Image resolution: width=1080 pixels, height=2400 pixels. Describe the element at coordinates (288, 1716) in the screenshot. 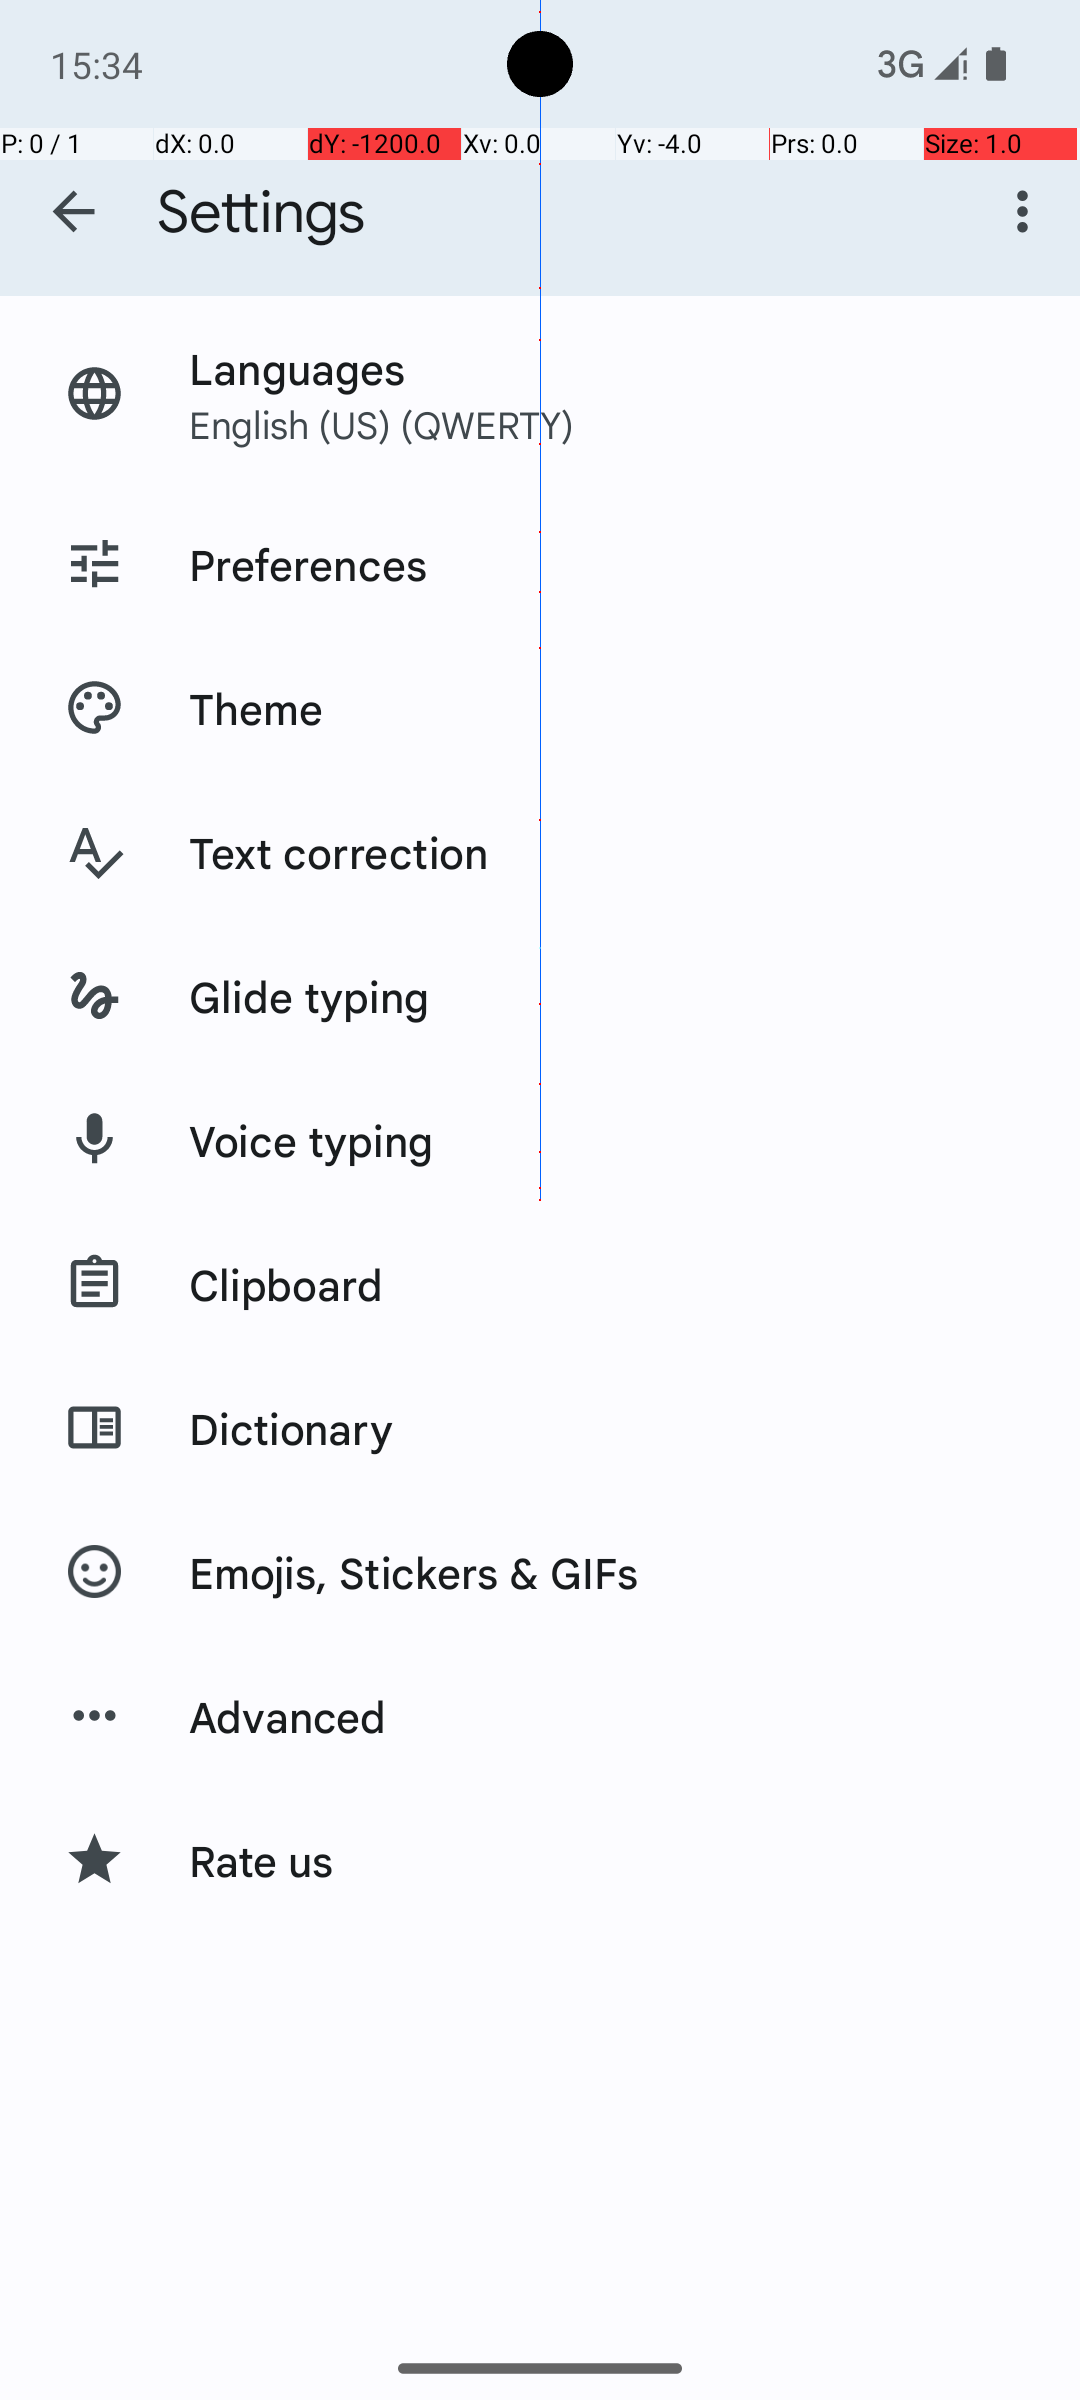

I see `Advanced` at that location.